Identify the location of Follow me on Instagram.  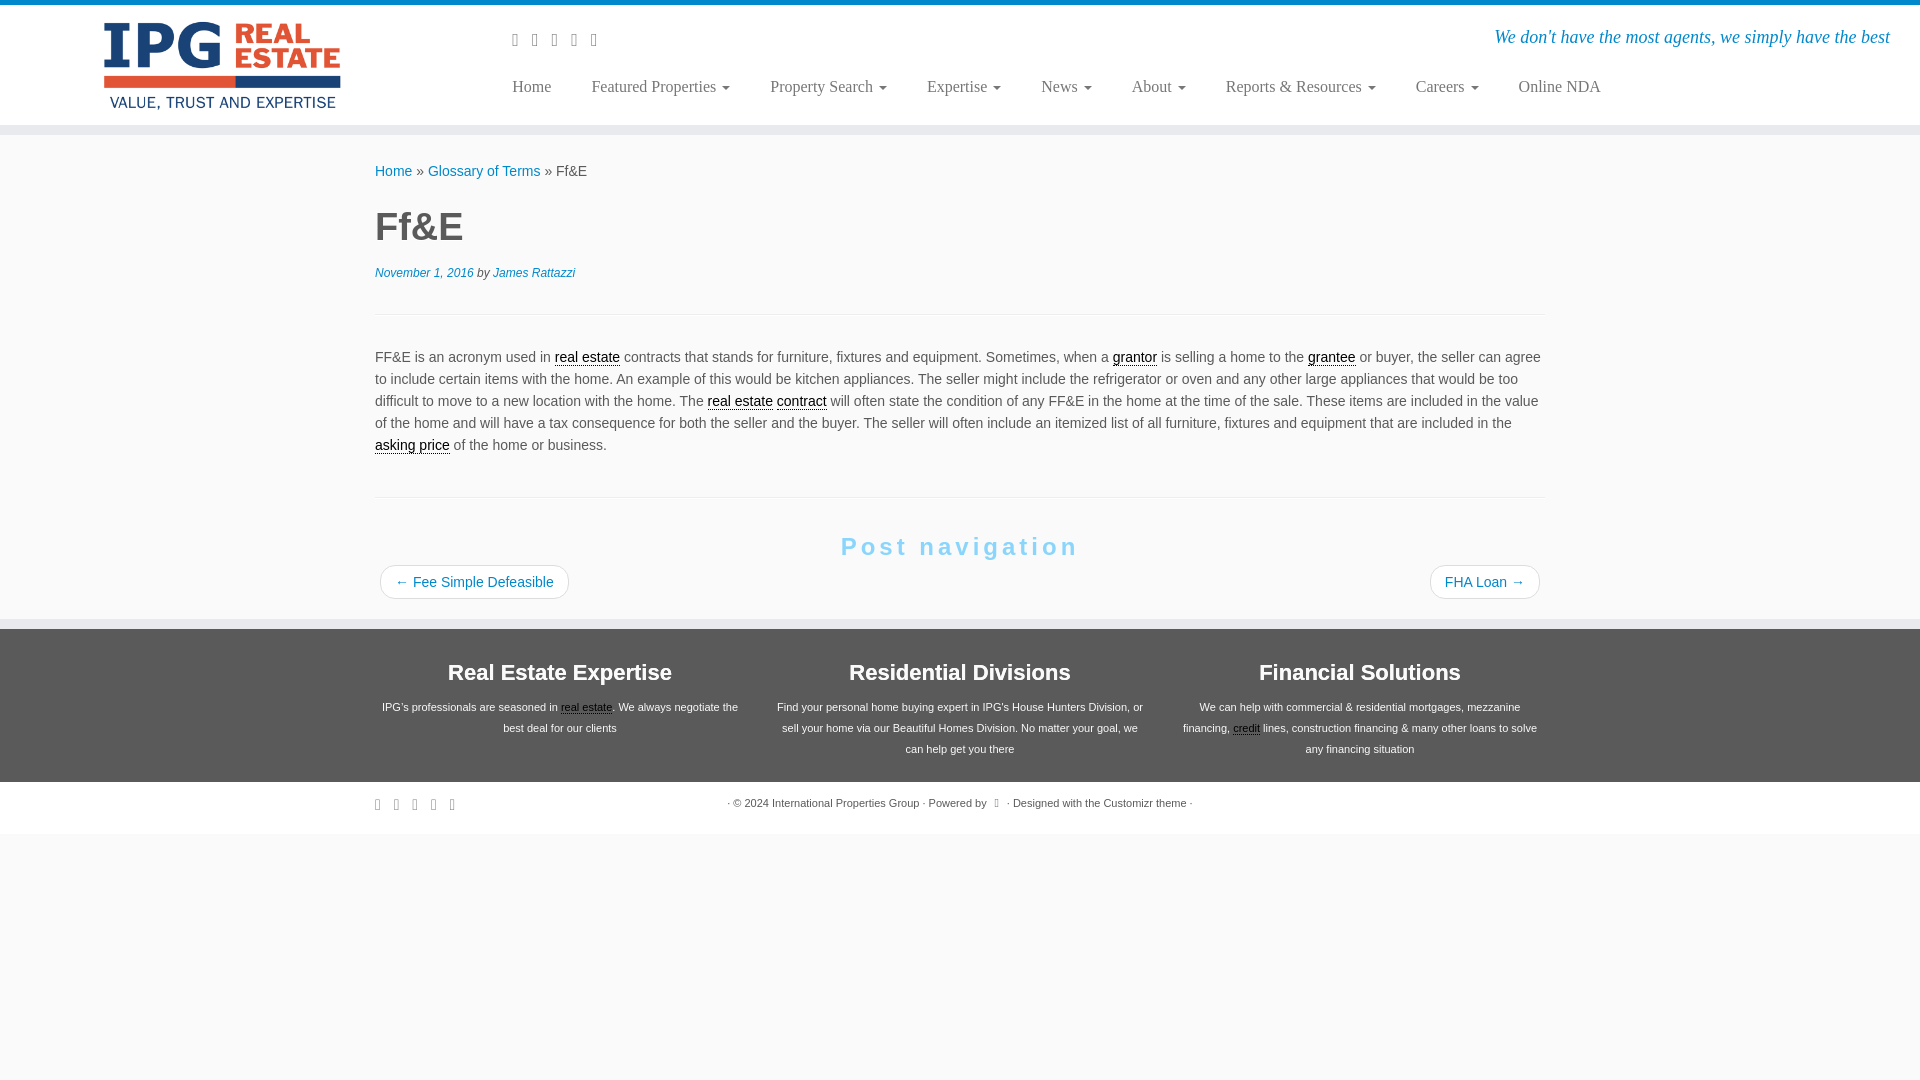
(580, 40).